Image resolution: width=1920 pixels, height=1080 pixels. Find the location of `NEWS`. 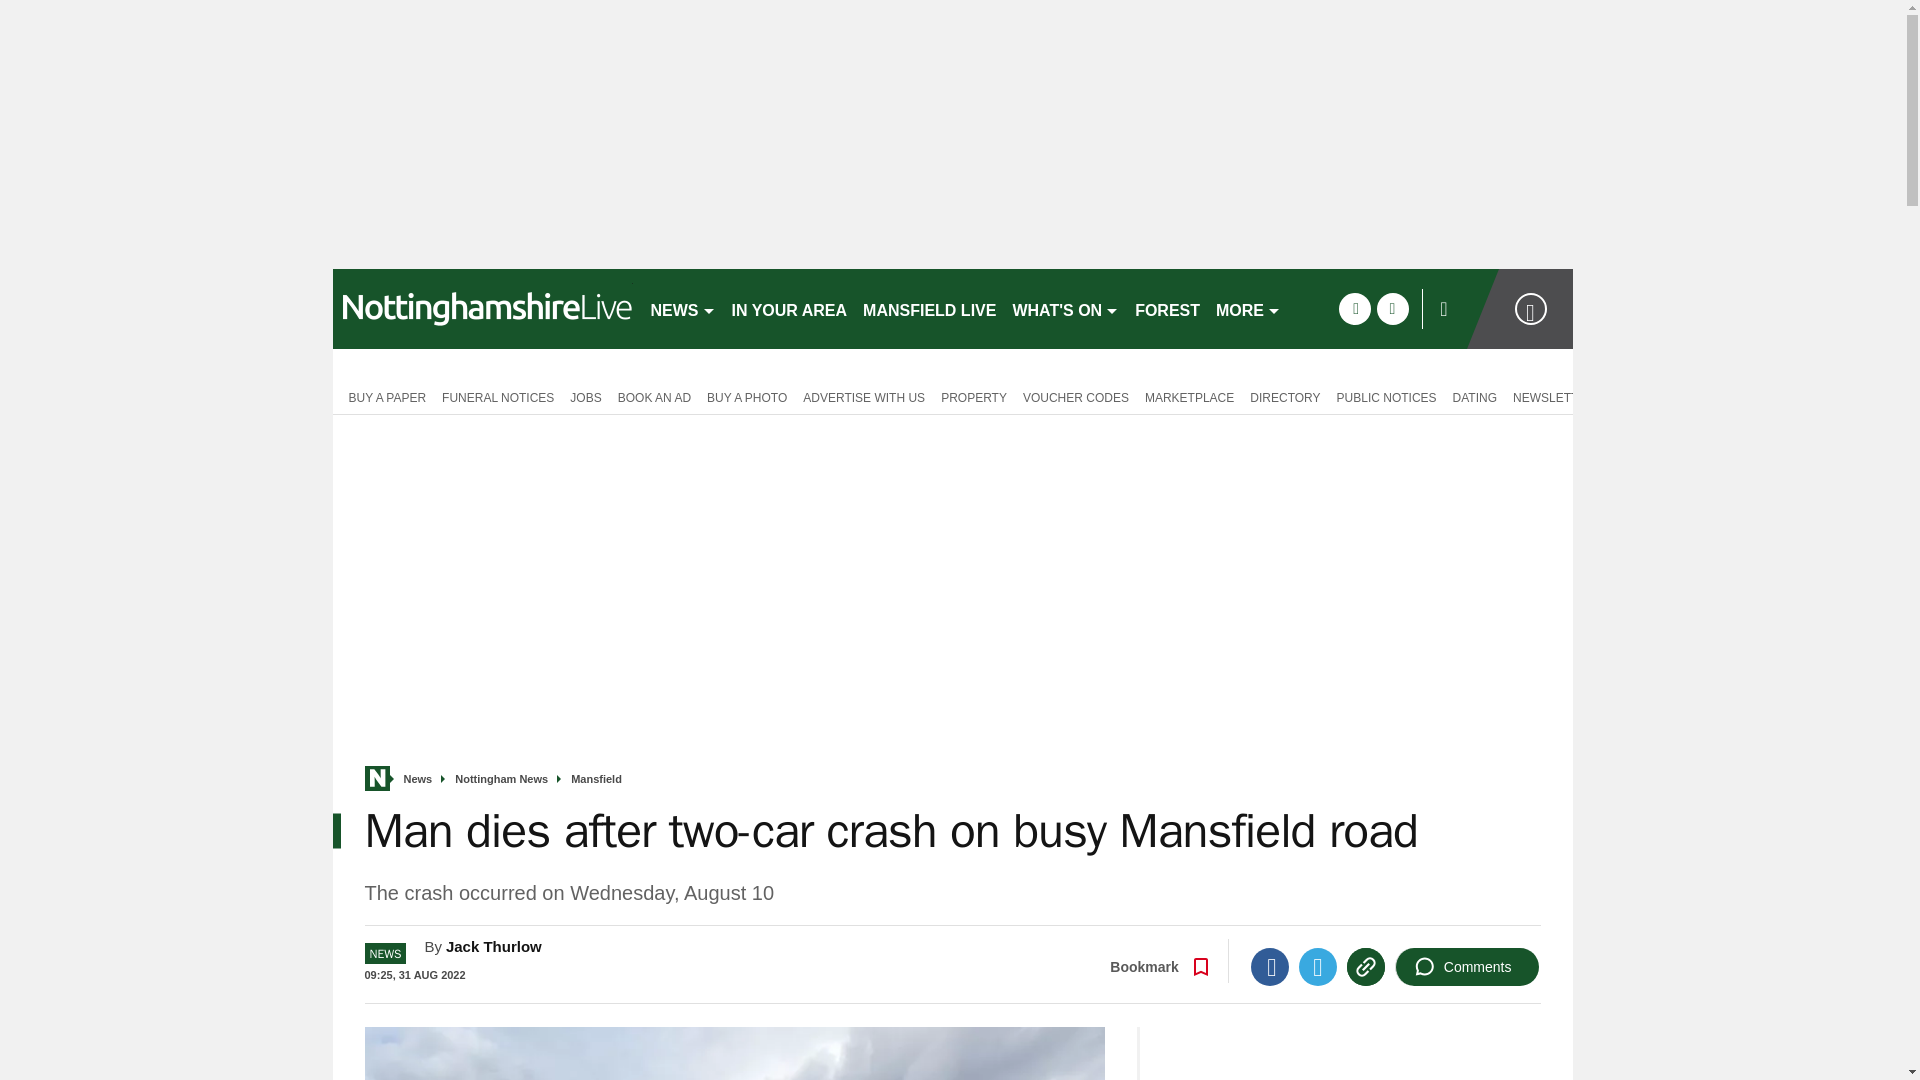

NEWS is located at coordinates (682, 308).